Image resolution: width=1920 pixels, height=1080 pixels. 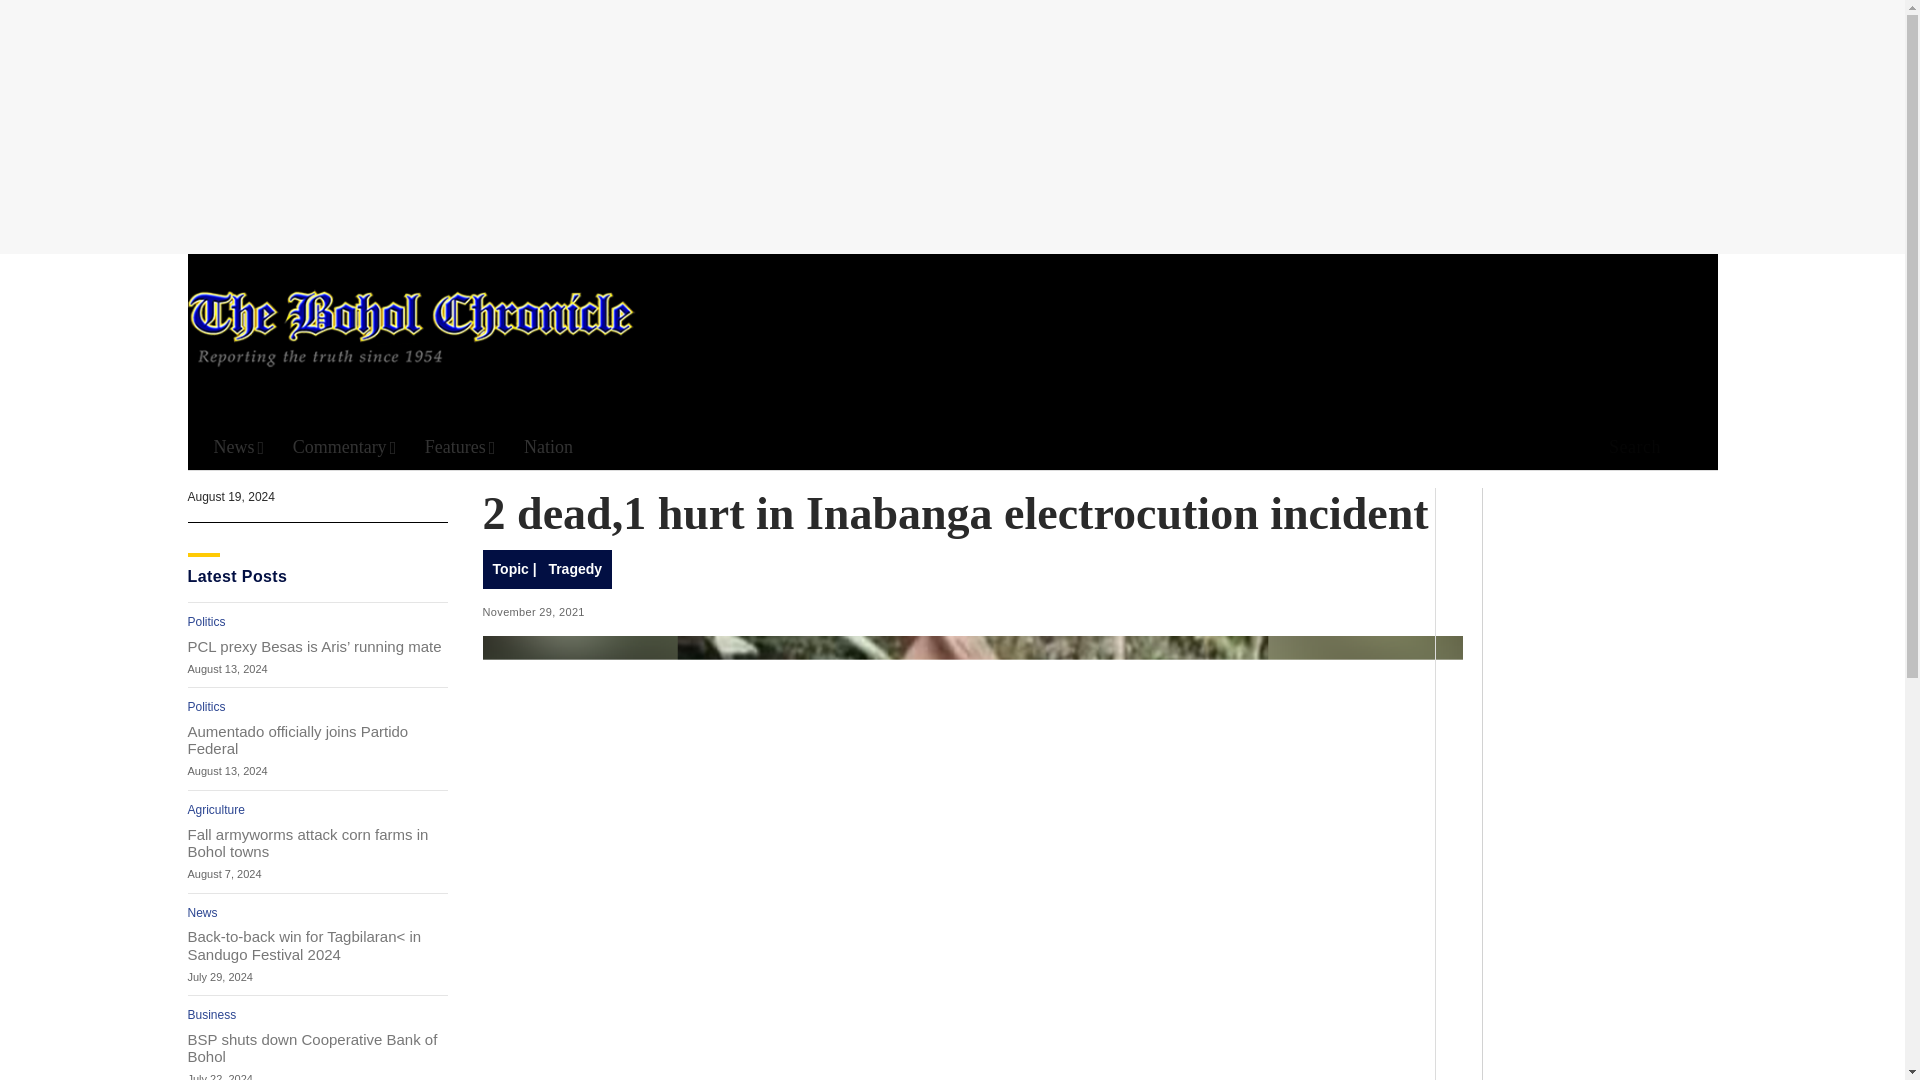 I want to click on Fall armyworms attack corn farms in Bohol towns, so click(x=318, y=842).